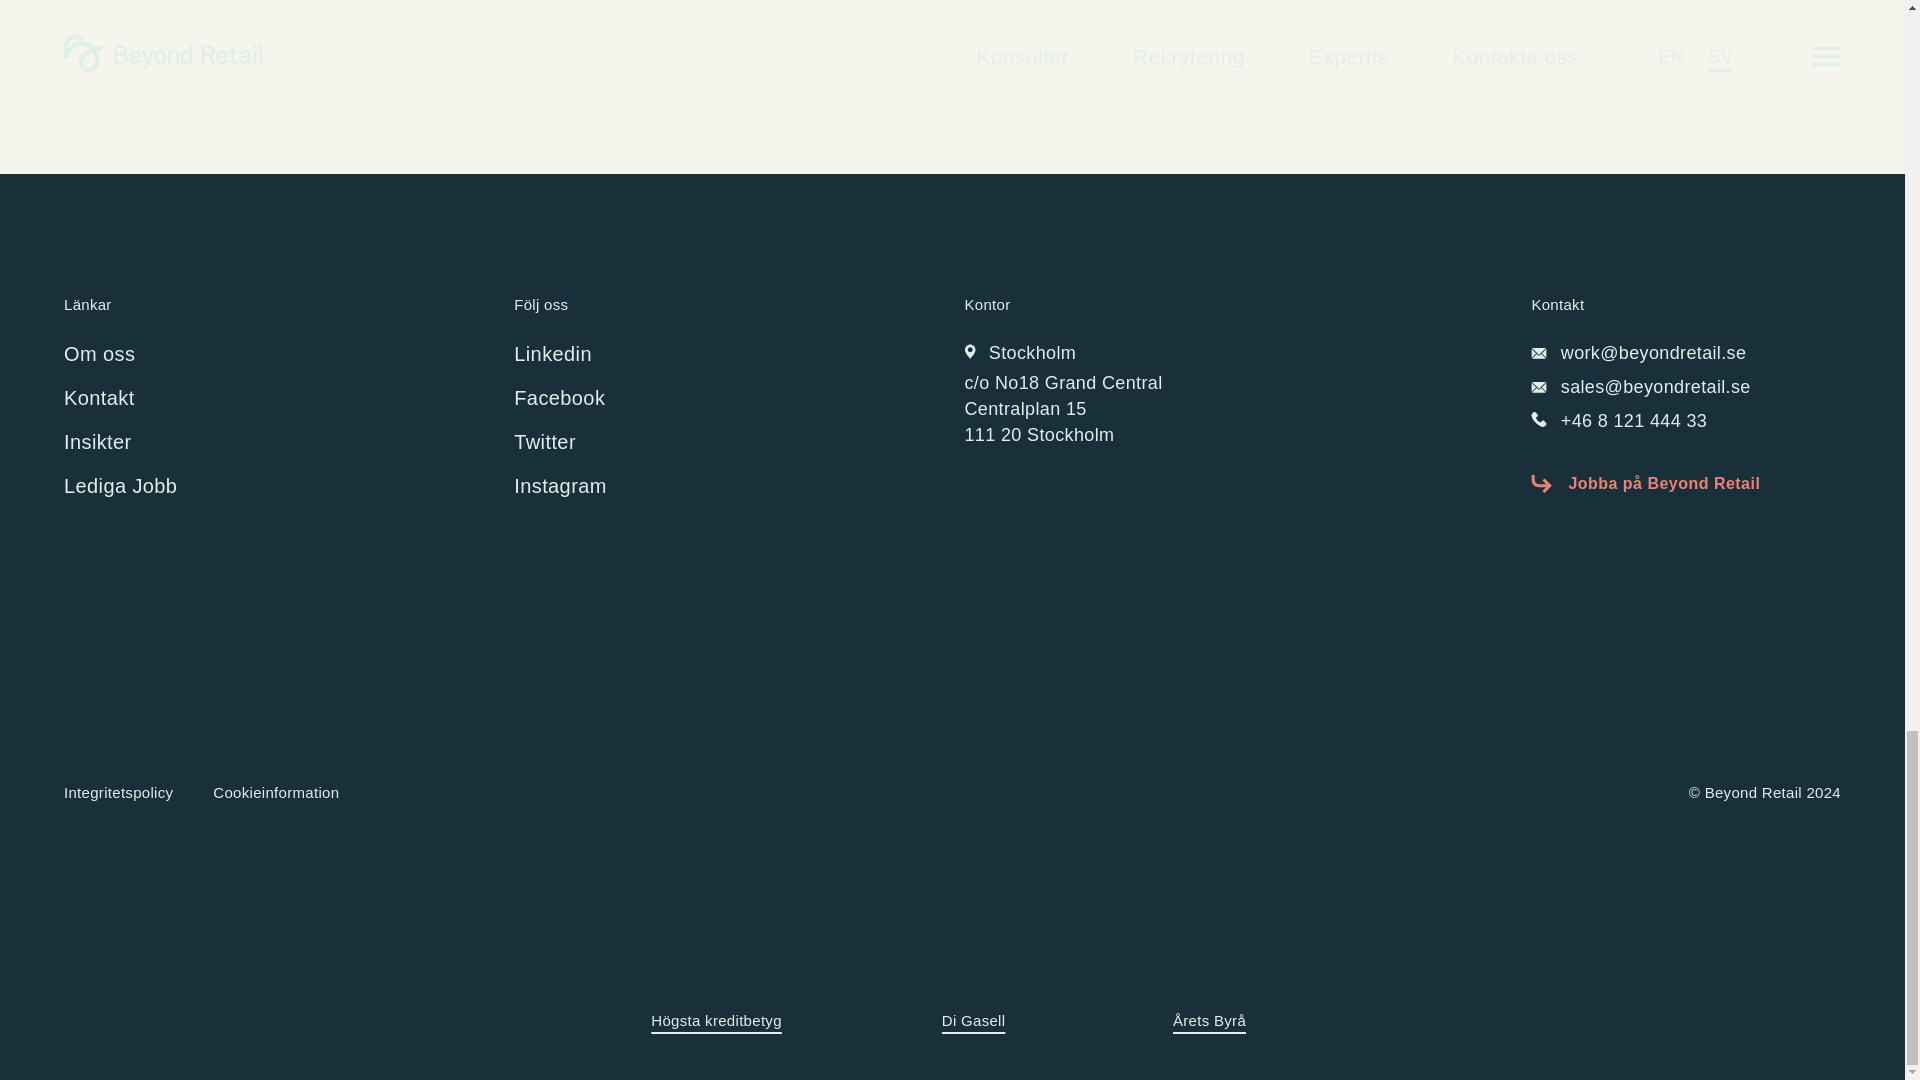  Describe the element at coordinates (98, 398) in the screenshot. I see `Kontakt` at that location.